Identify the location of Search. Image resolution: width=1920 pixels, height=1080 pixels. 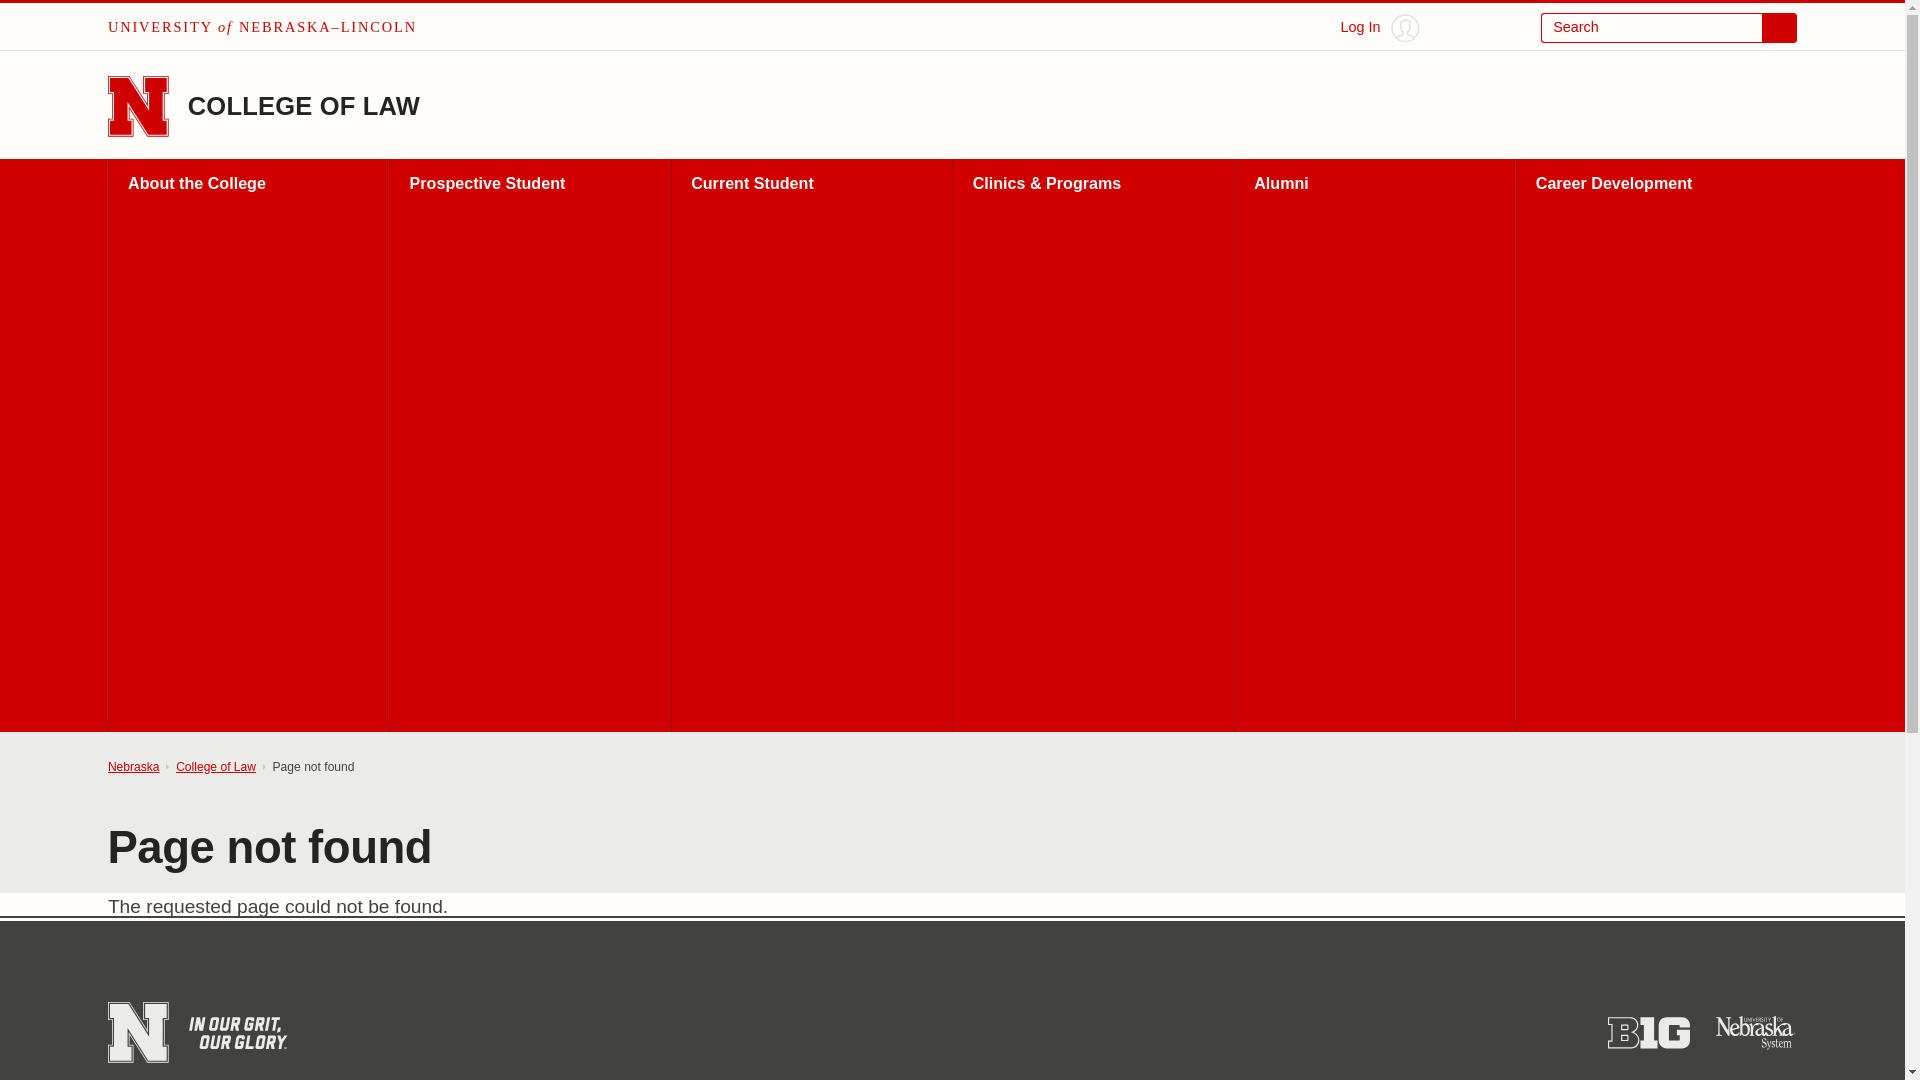
(1669, 28).